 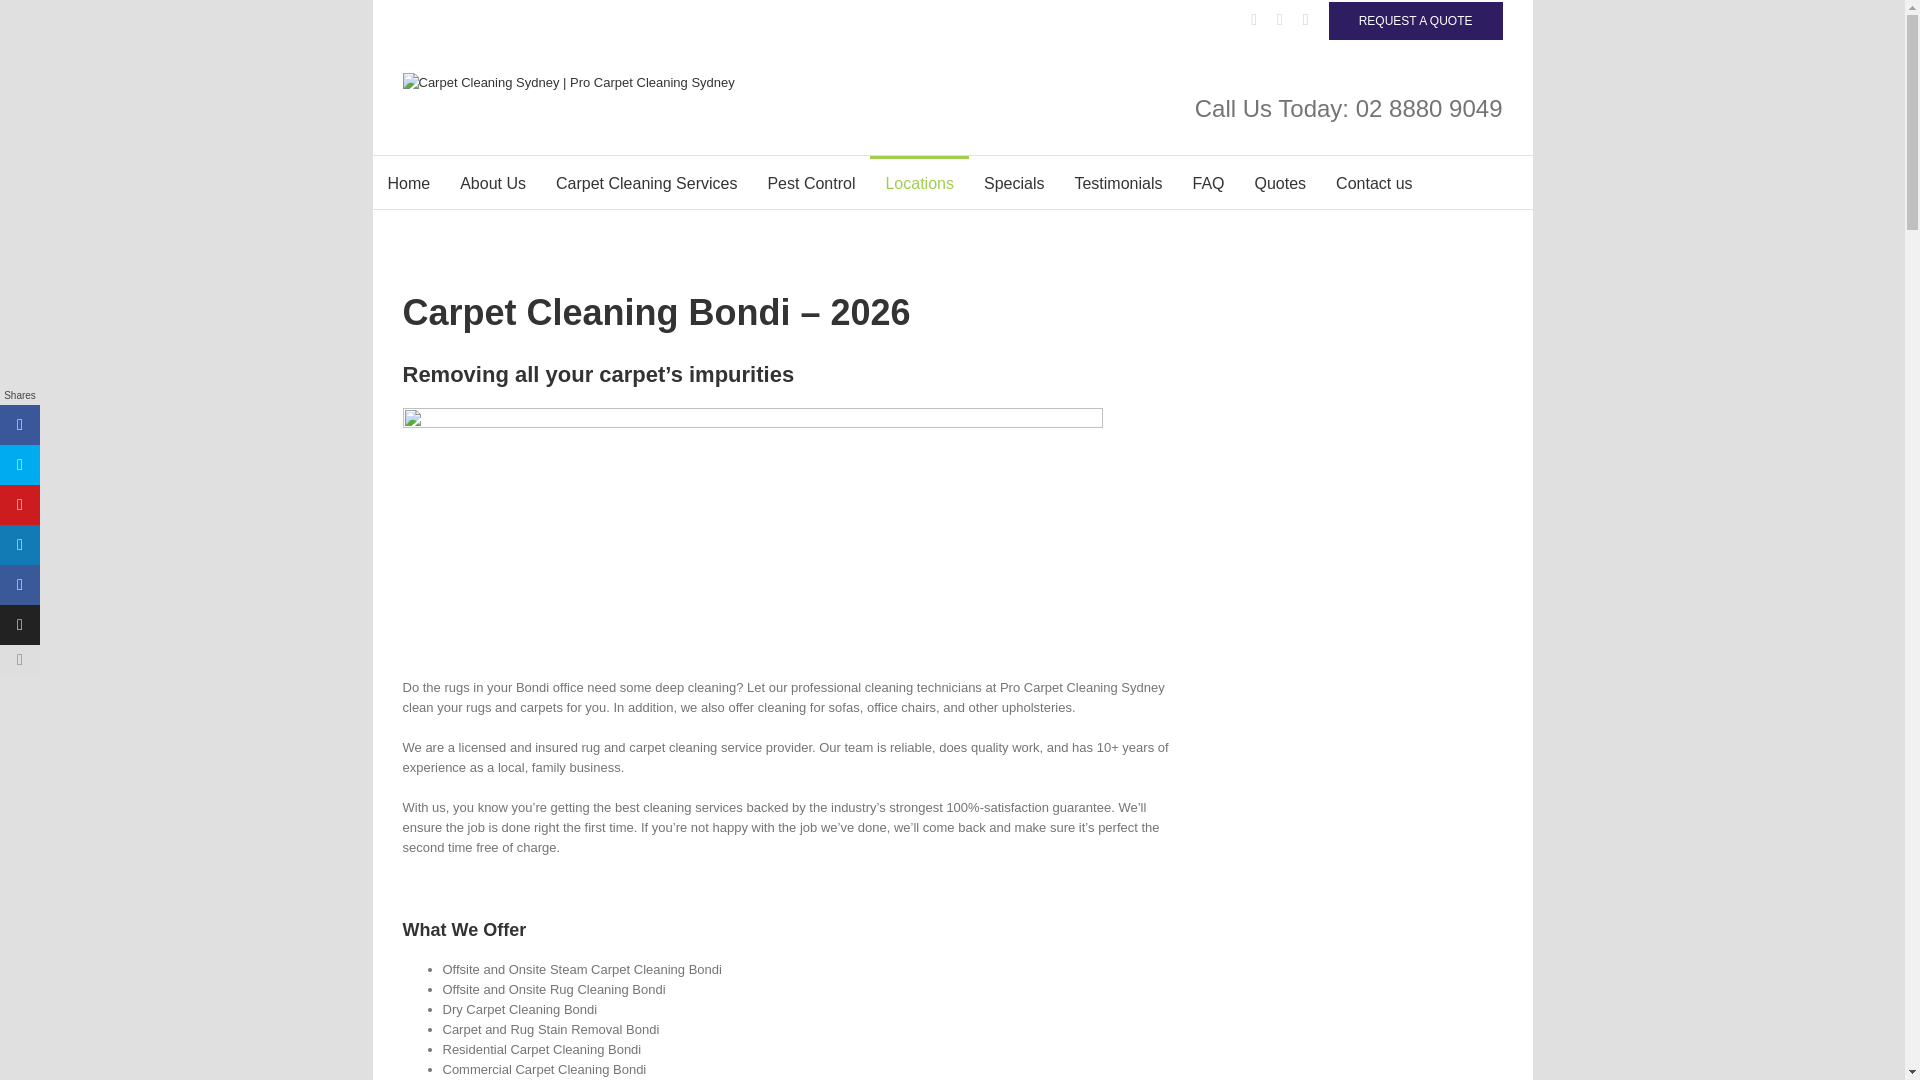 What do you see at coordinates (408, 182) in the screenshot?
I see `Home` at bounding box center [408, 182].